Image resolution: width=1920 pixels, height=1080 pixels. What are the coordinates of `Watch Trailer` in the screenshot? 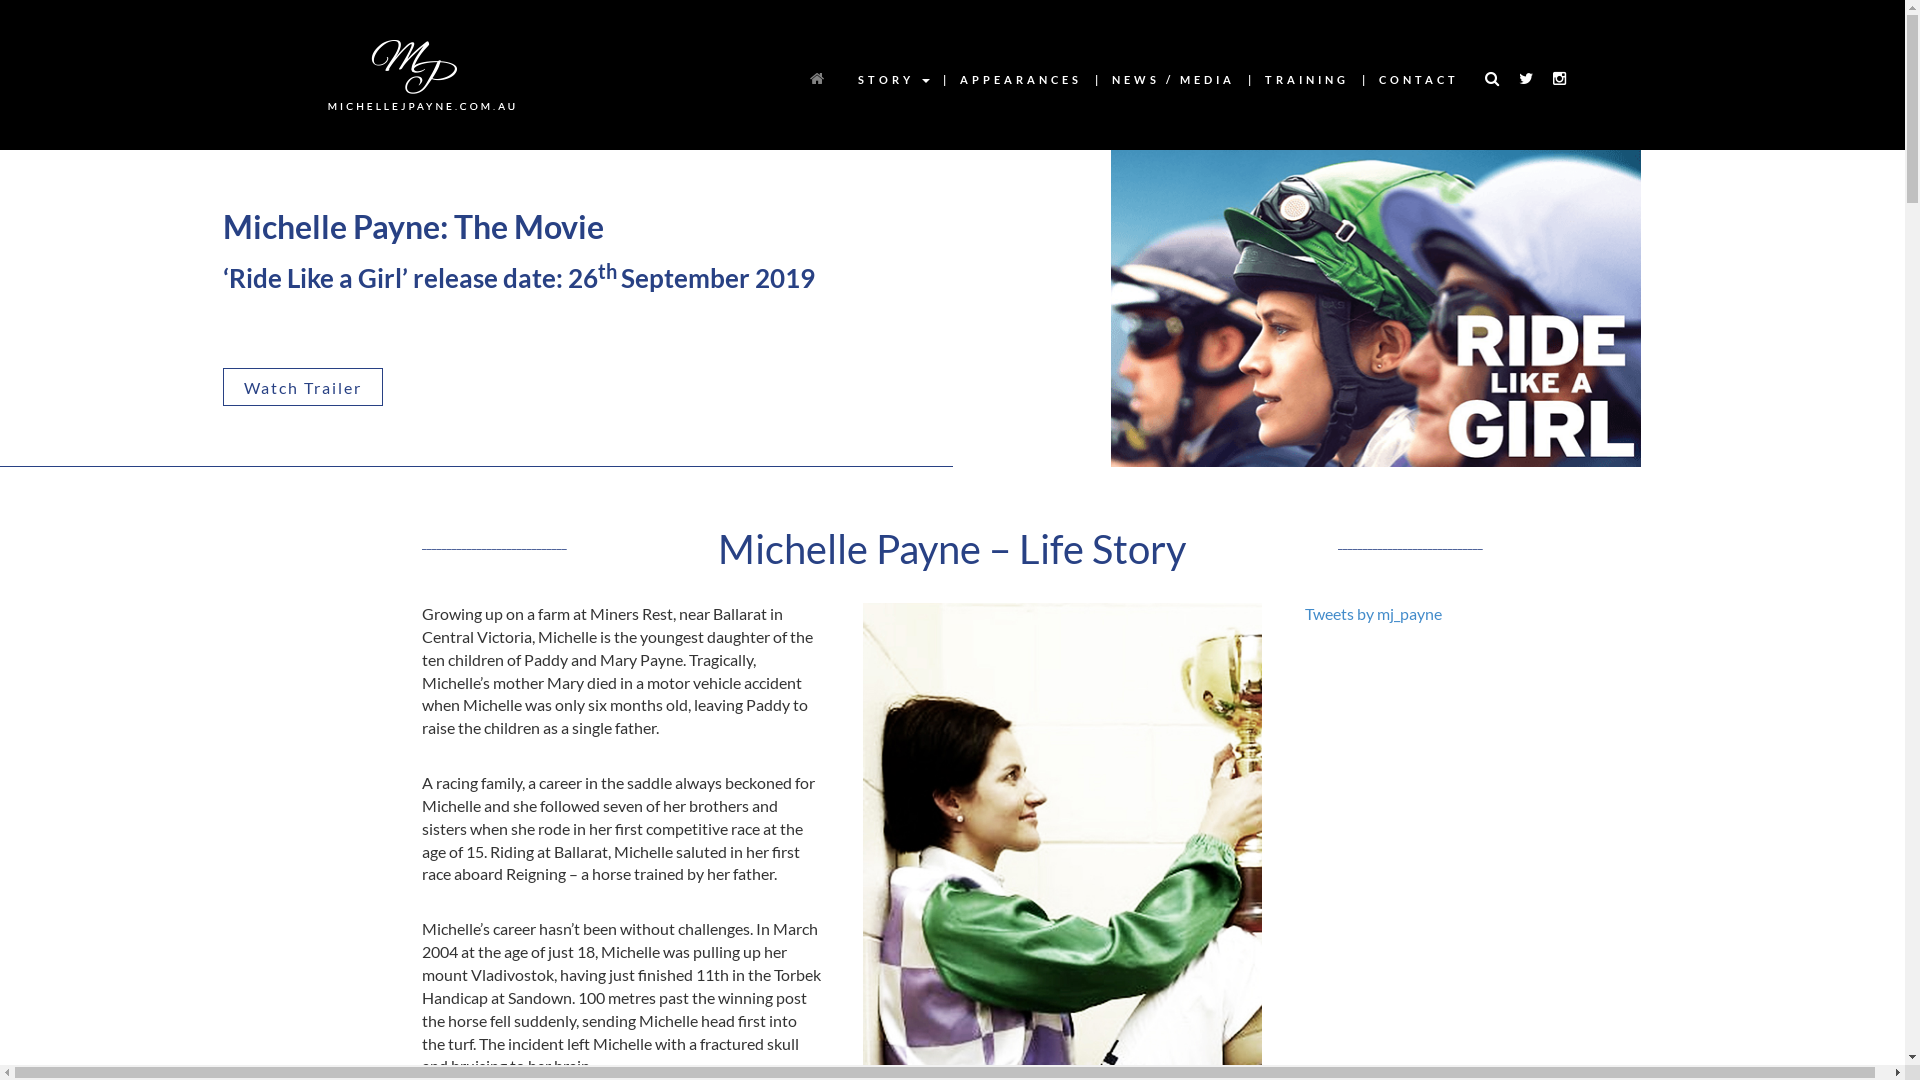 It's located at (302, 387).